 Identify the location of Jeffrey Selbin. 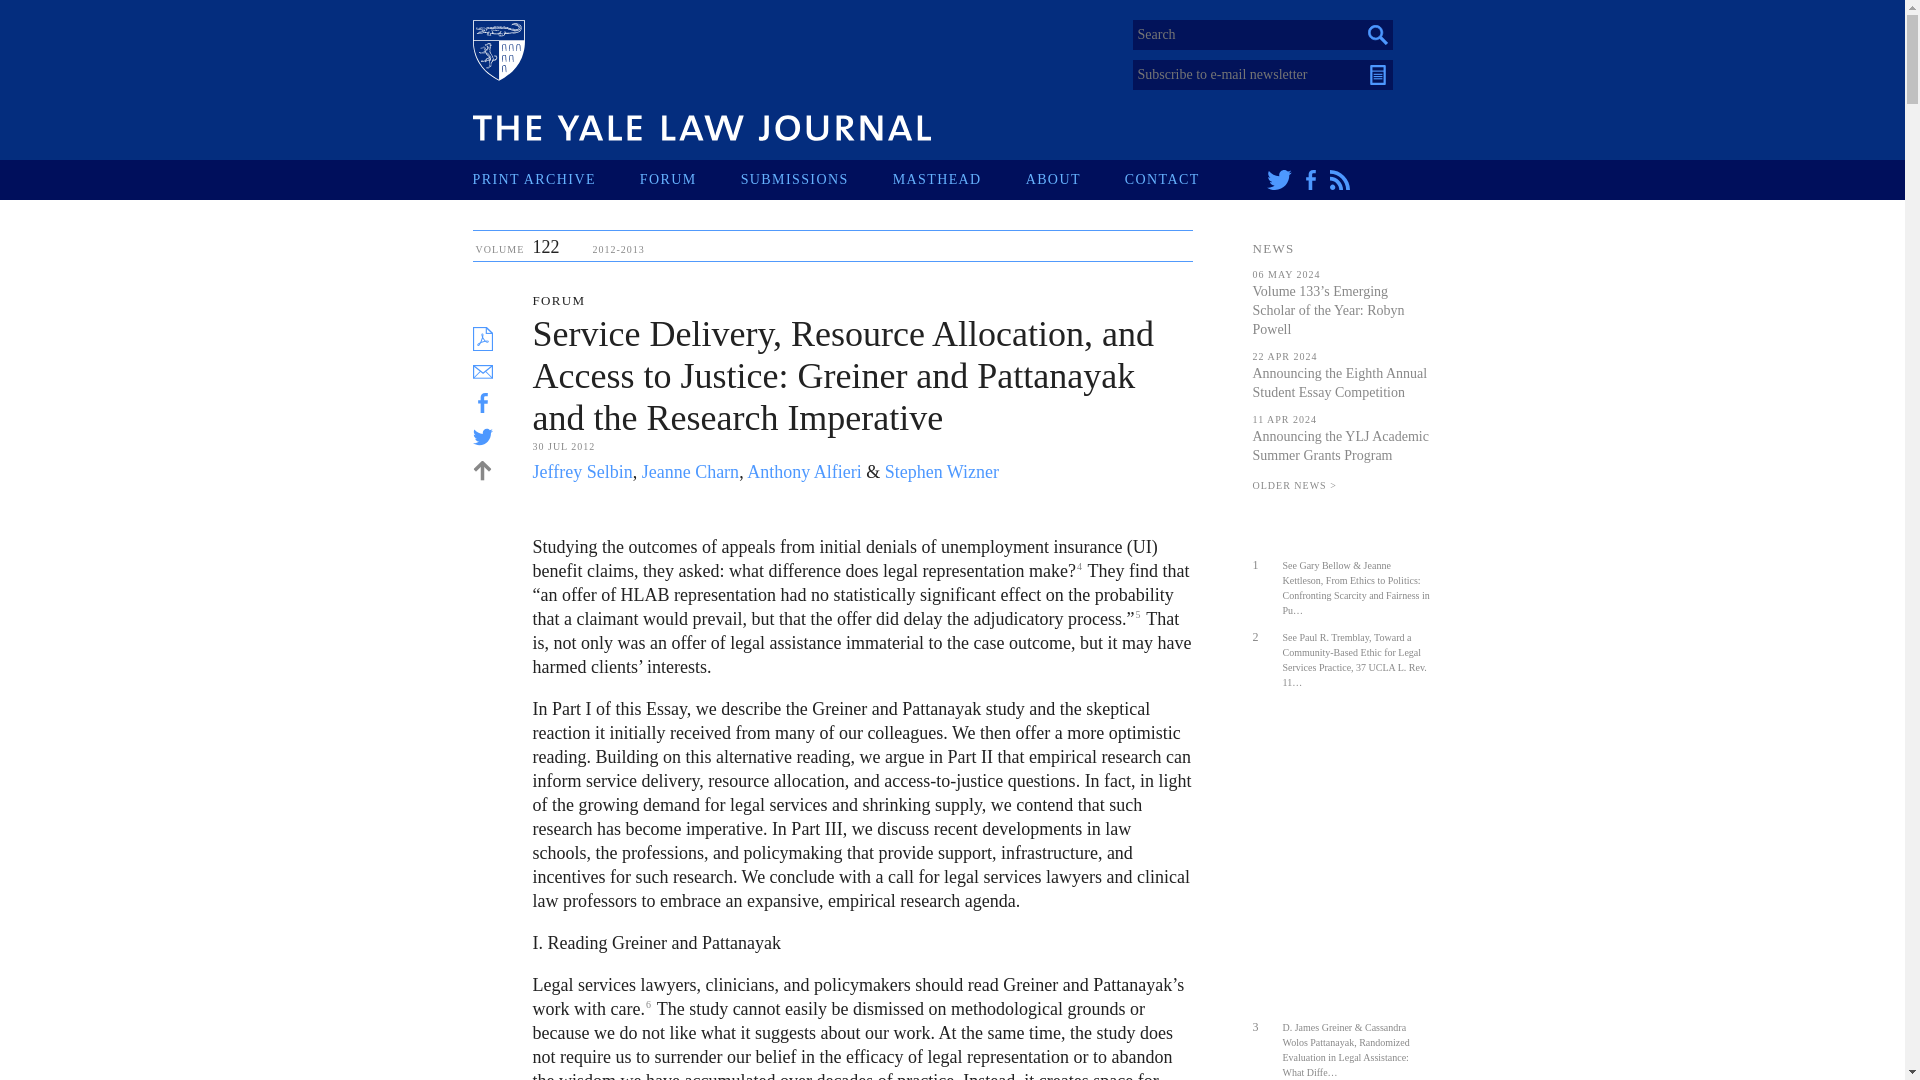
(581, 472).